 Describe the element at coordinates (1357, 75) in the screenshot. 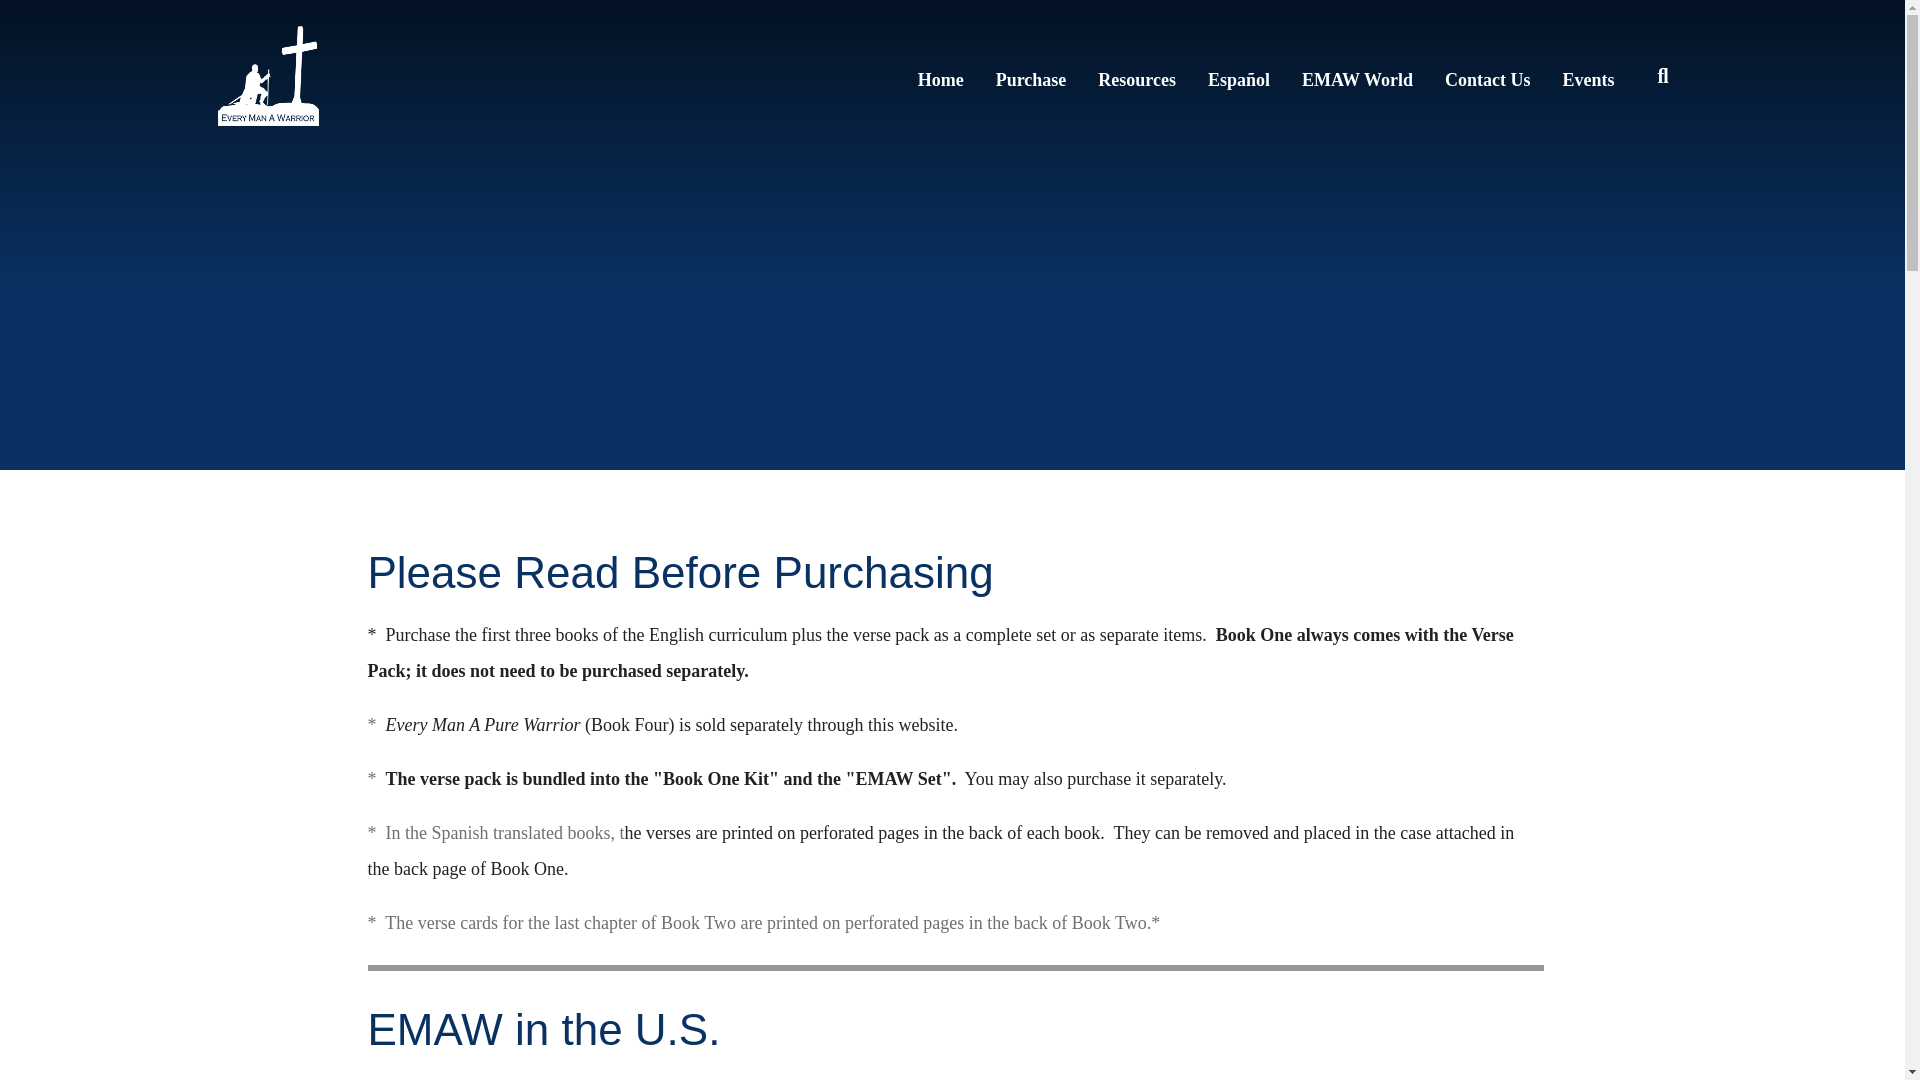

I see `EMAW World` at that location.